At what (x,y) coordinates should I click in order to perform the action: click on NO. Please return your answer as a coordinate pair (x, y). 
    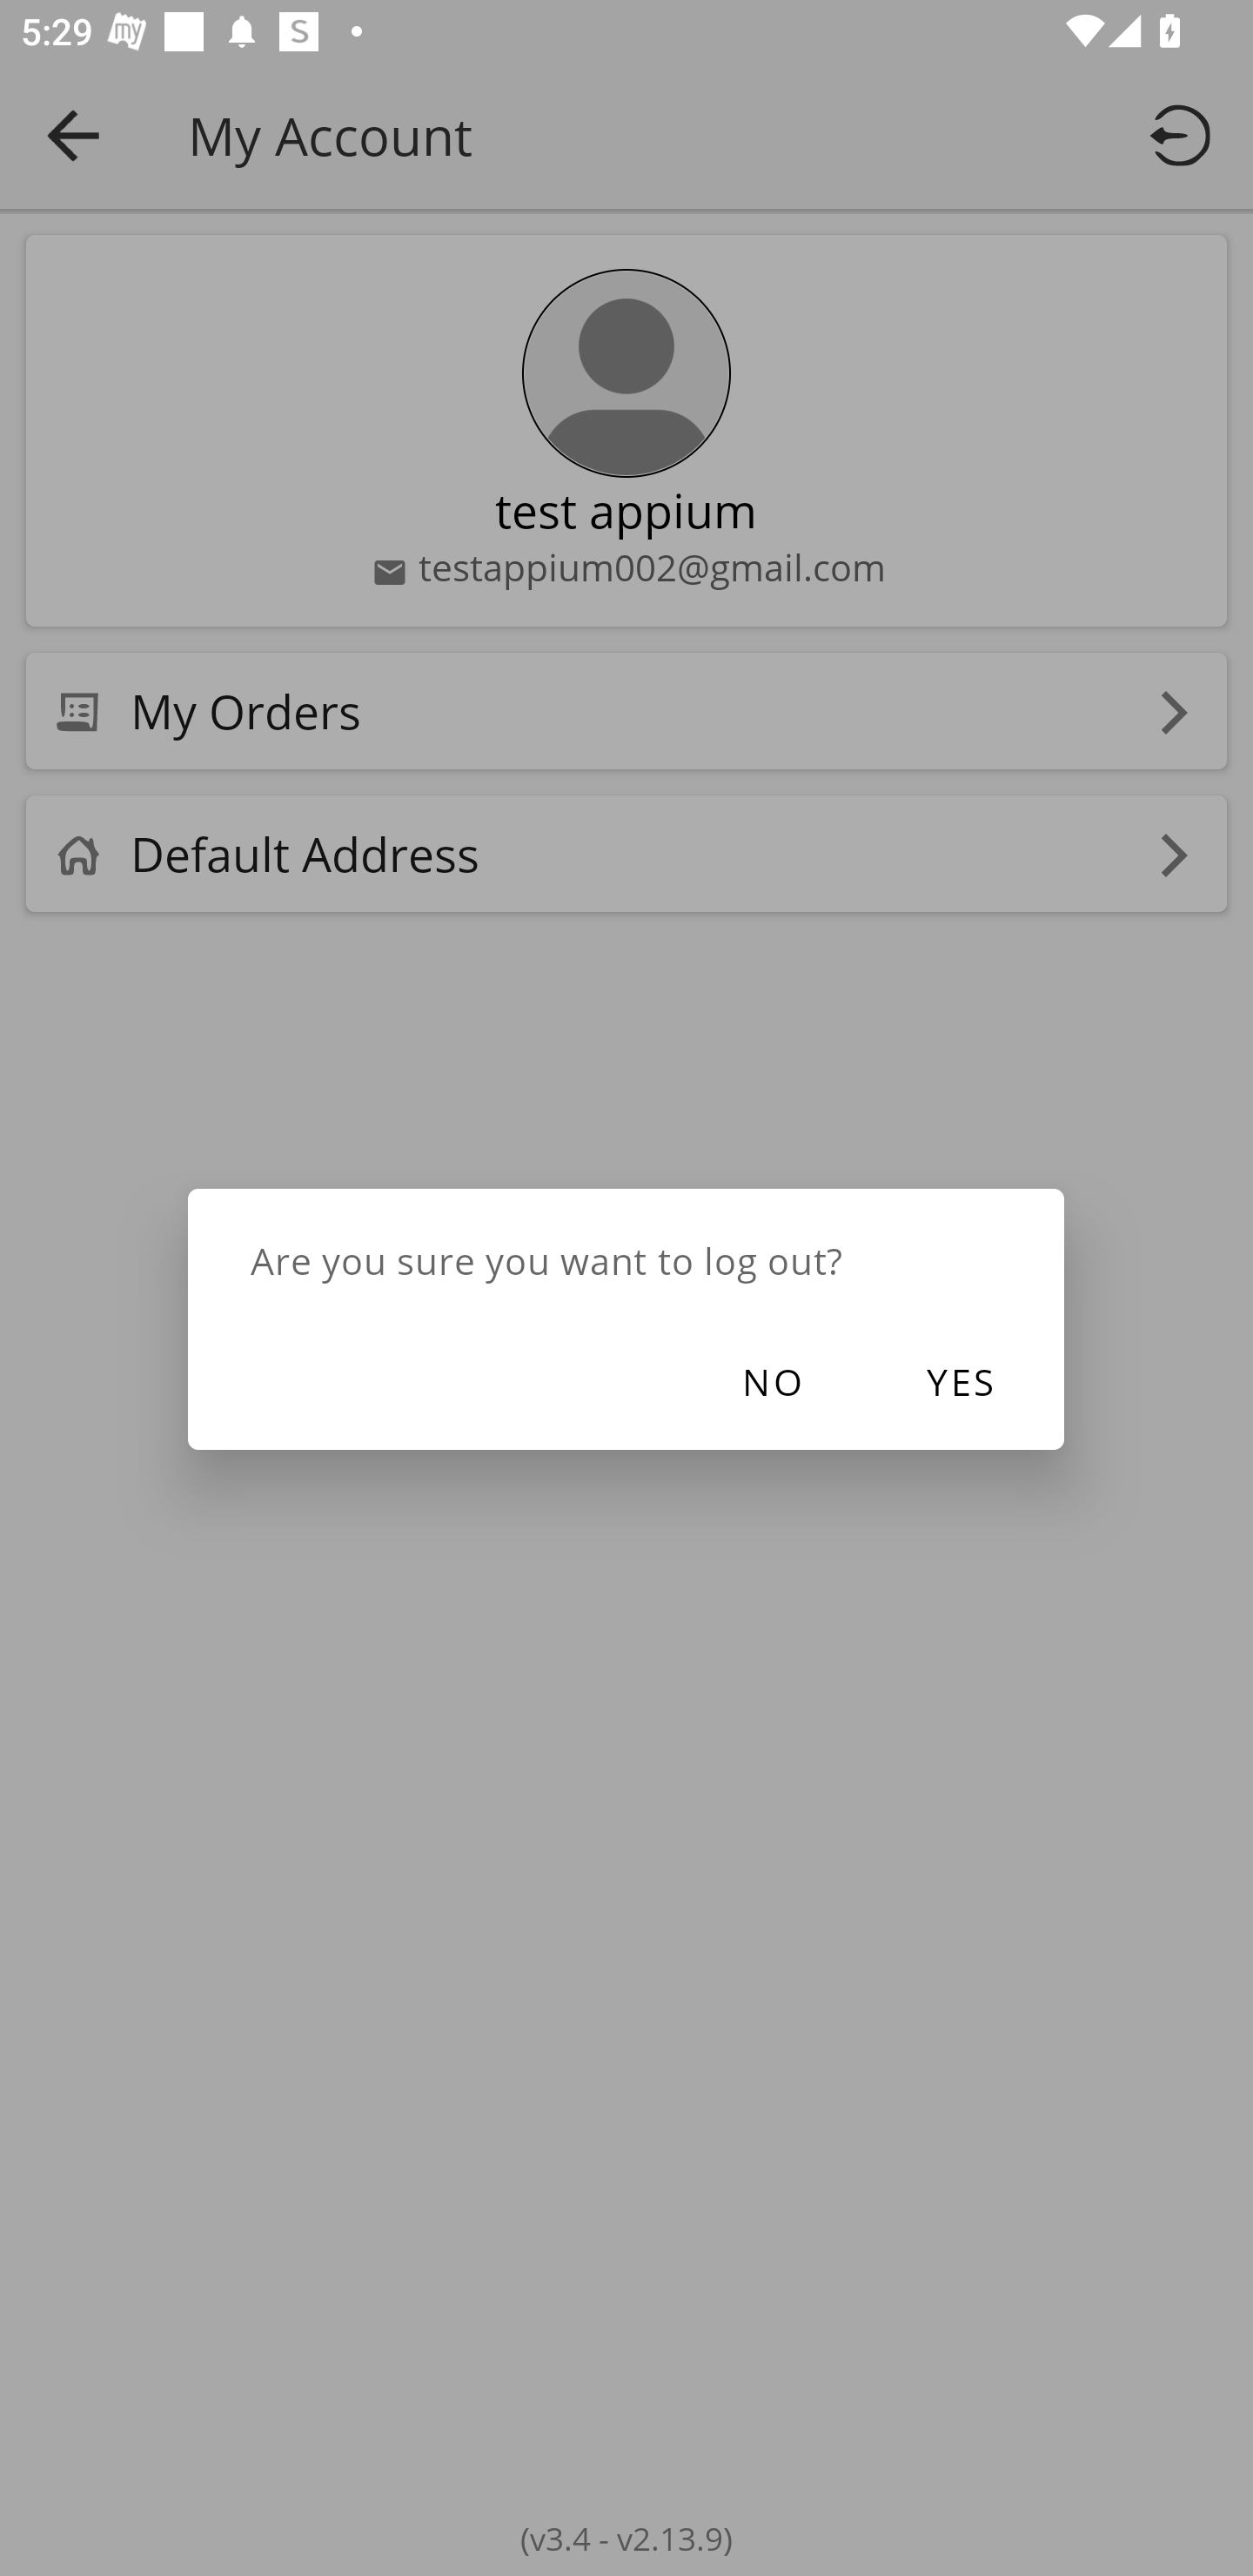
    Looking at the image, I should click on (771, 1382).